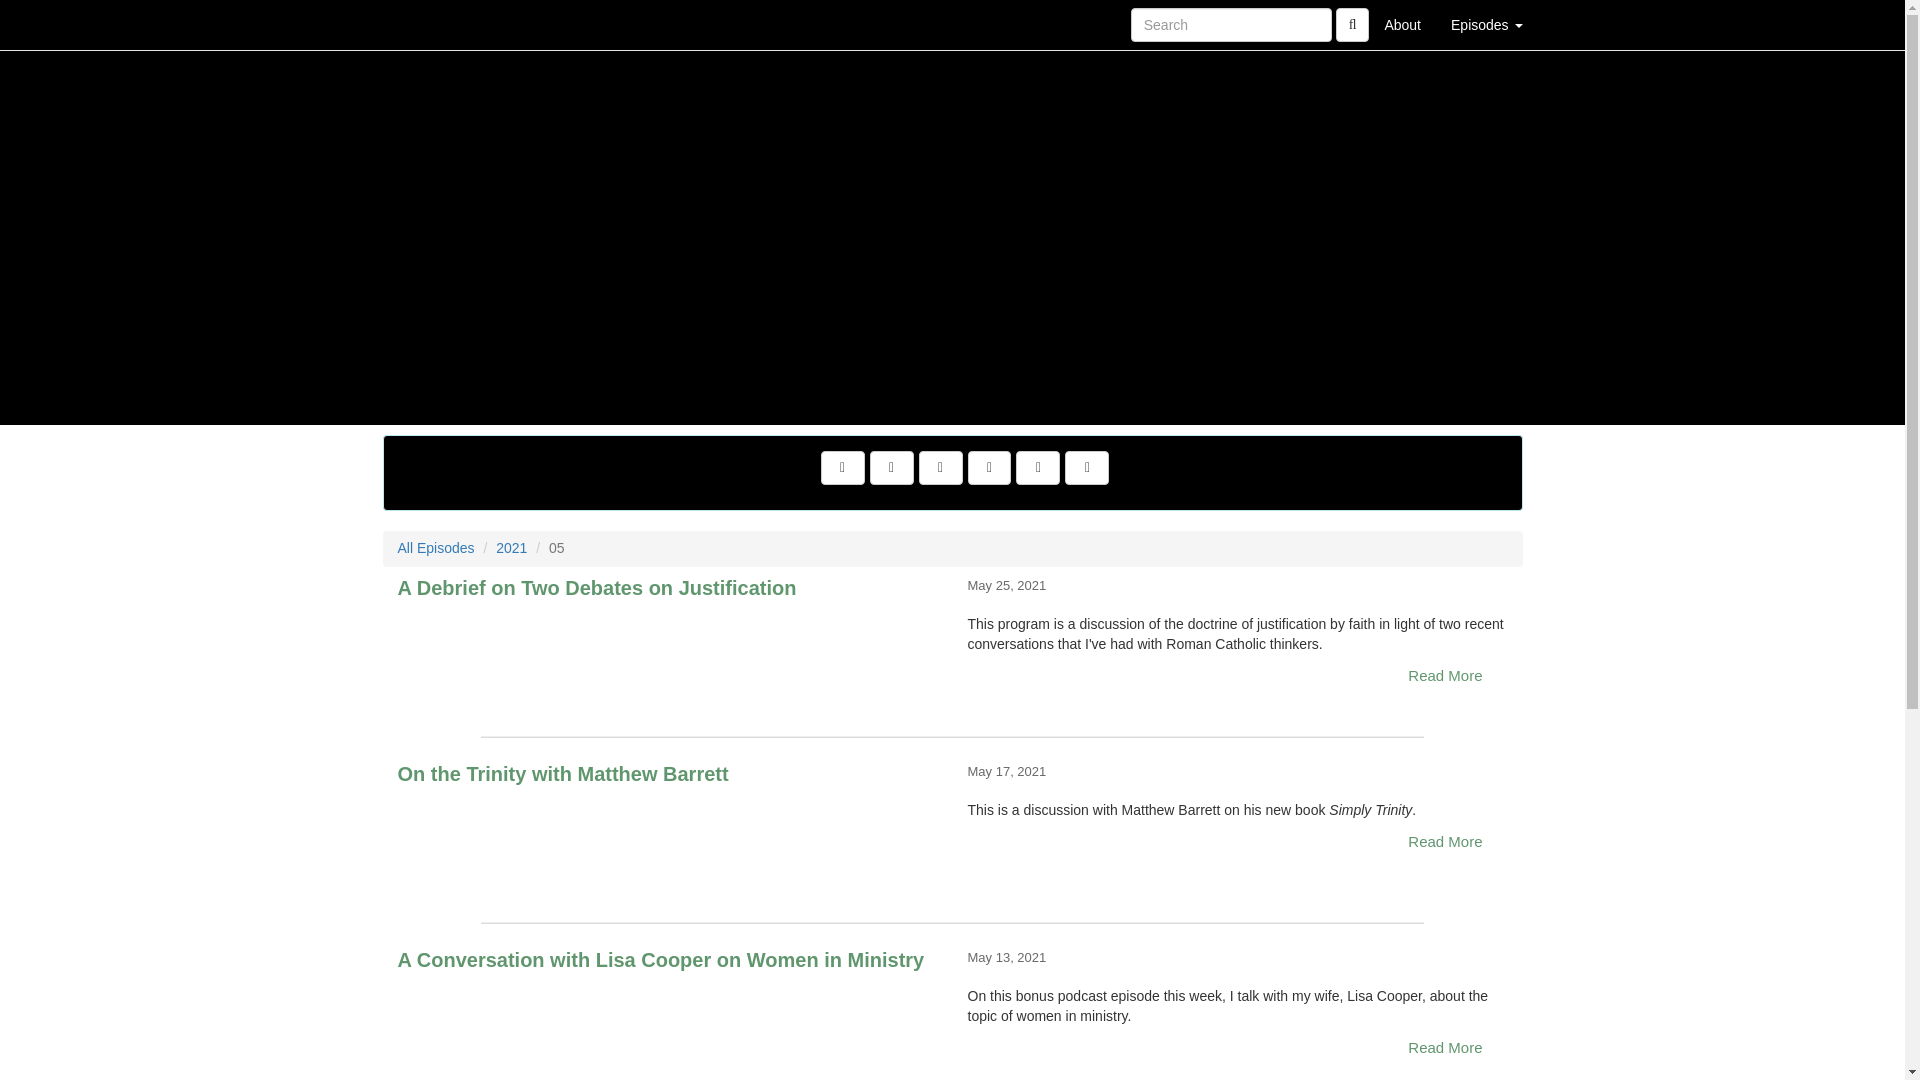 The height and width of the screenshot is (1080, 1920). Describe the element at coordinates (1402, 24) in the screenshot. I see `About` at that location.